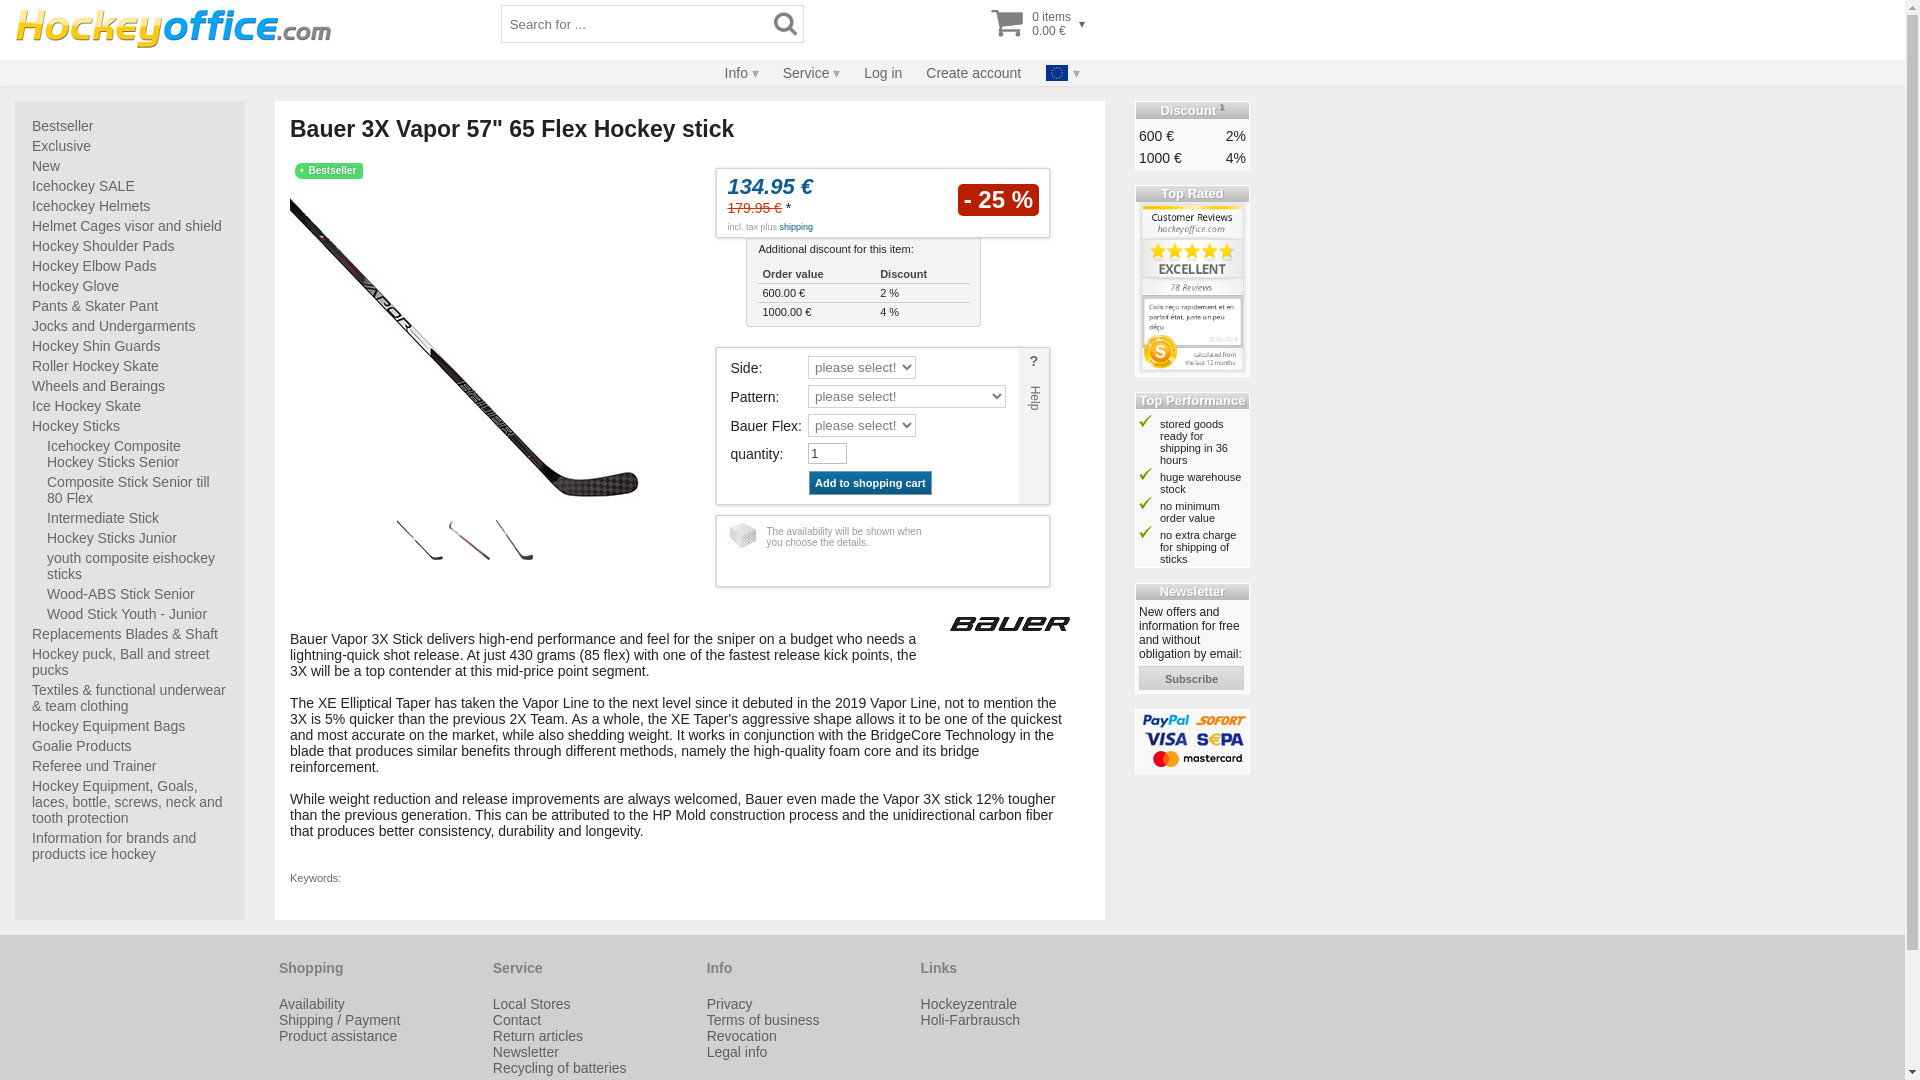 This screenshot has width=1920, height=1080. Describe the element at coordinates (870, 482) in the screenshot. I see `Add item to shopping cart` at that location.